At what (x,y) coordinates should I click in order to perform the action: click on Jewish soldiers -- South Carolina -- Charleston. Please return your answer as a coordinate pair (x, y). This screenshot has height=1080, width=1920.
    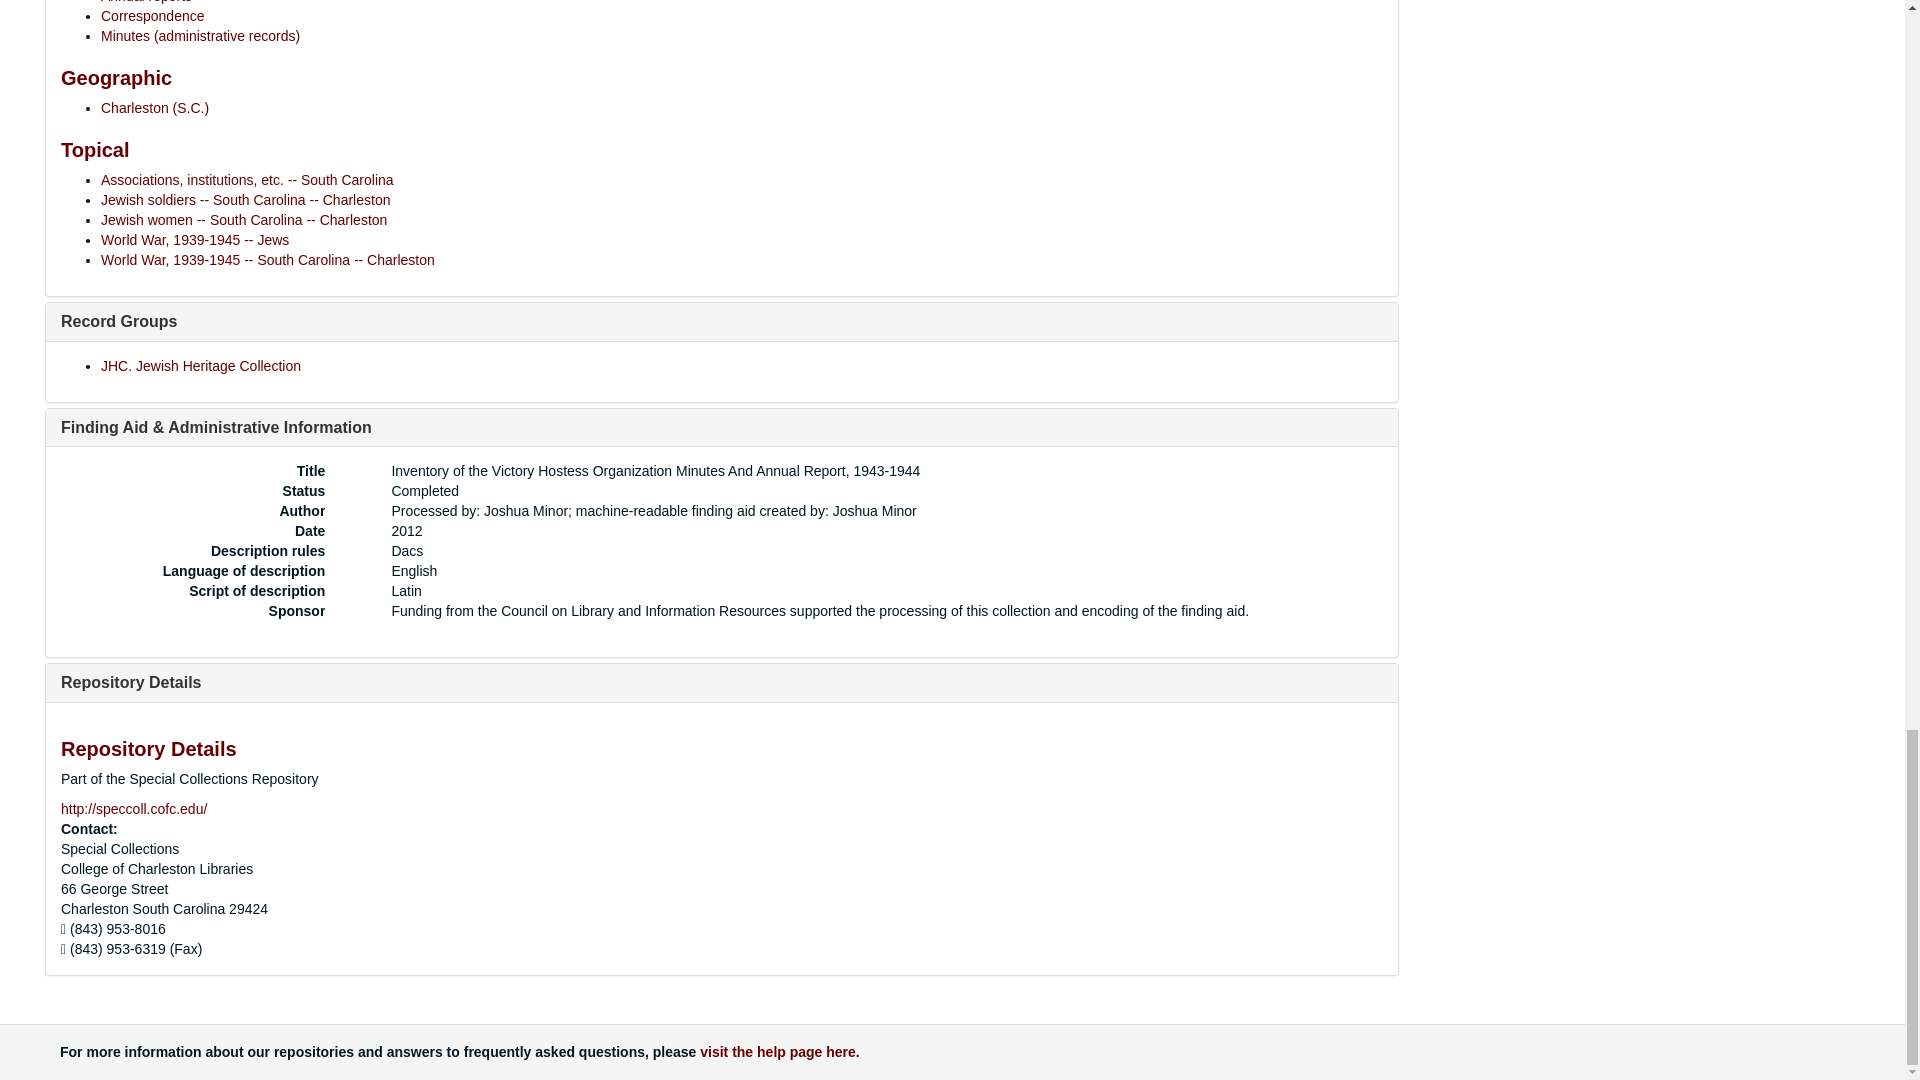
    Looking at the image, I should click on (245, 200).